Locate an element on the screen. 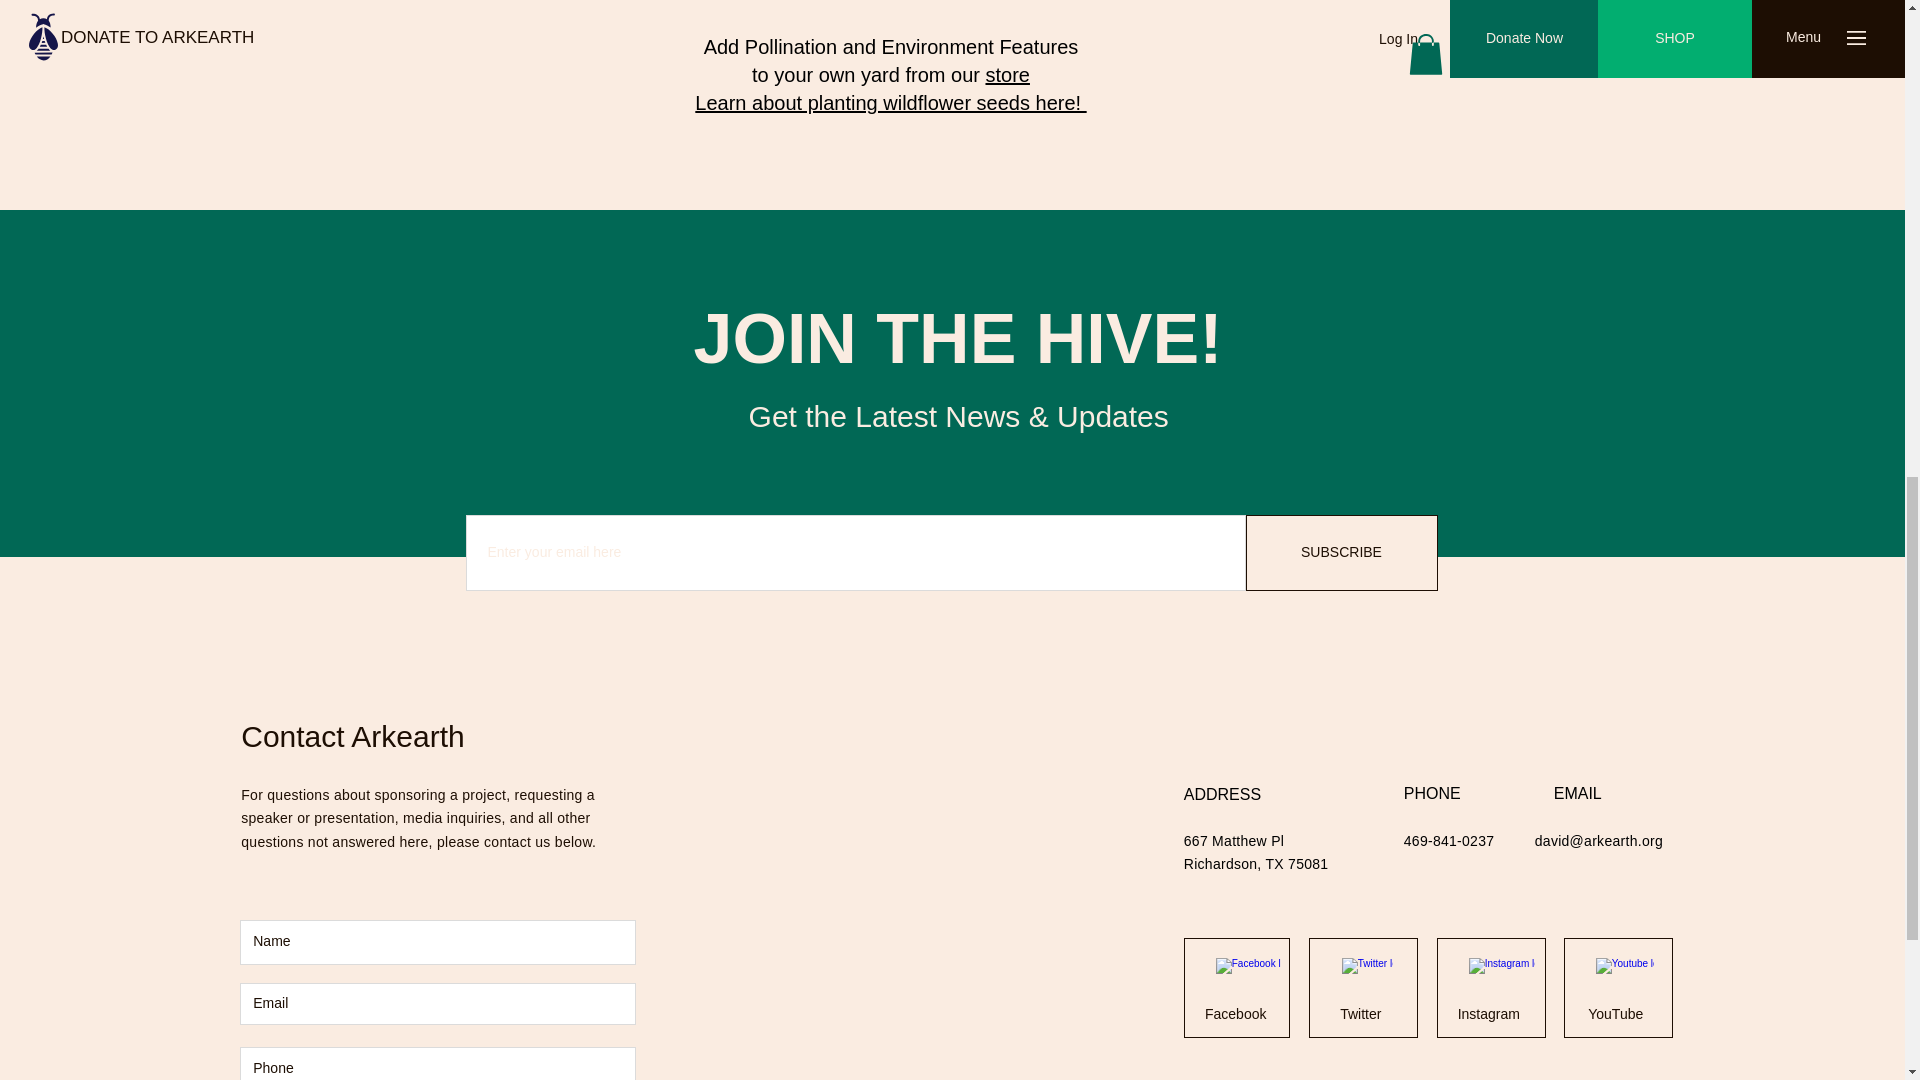 The width and height of the screenshot is (1920, 1080). YouTube is located at coordinates (1615, 1014).